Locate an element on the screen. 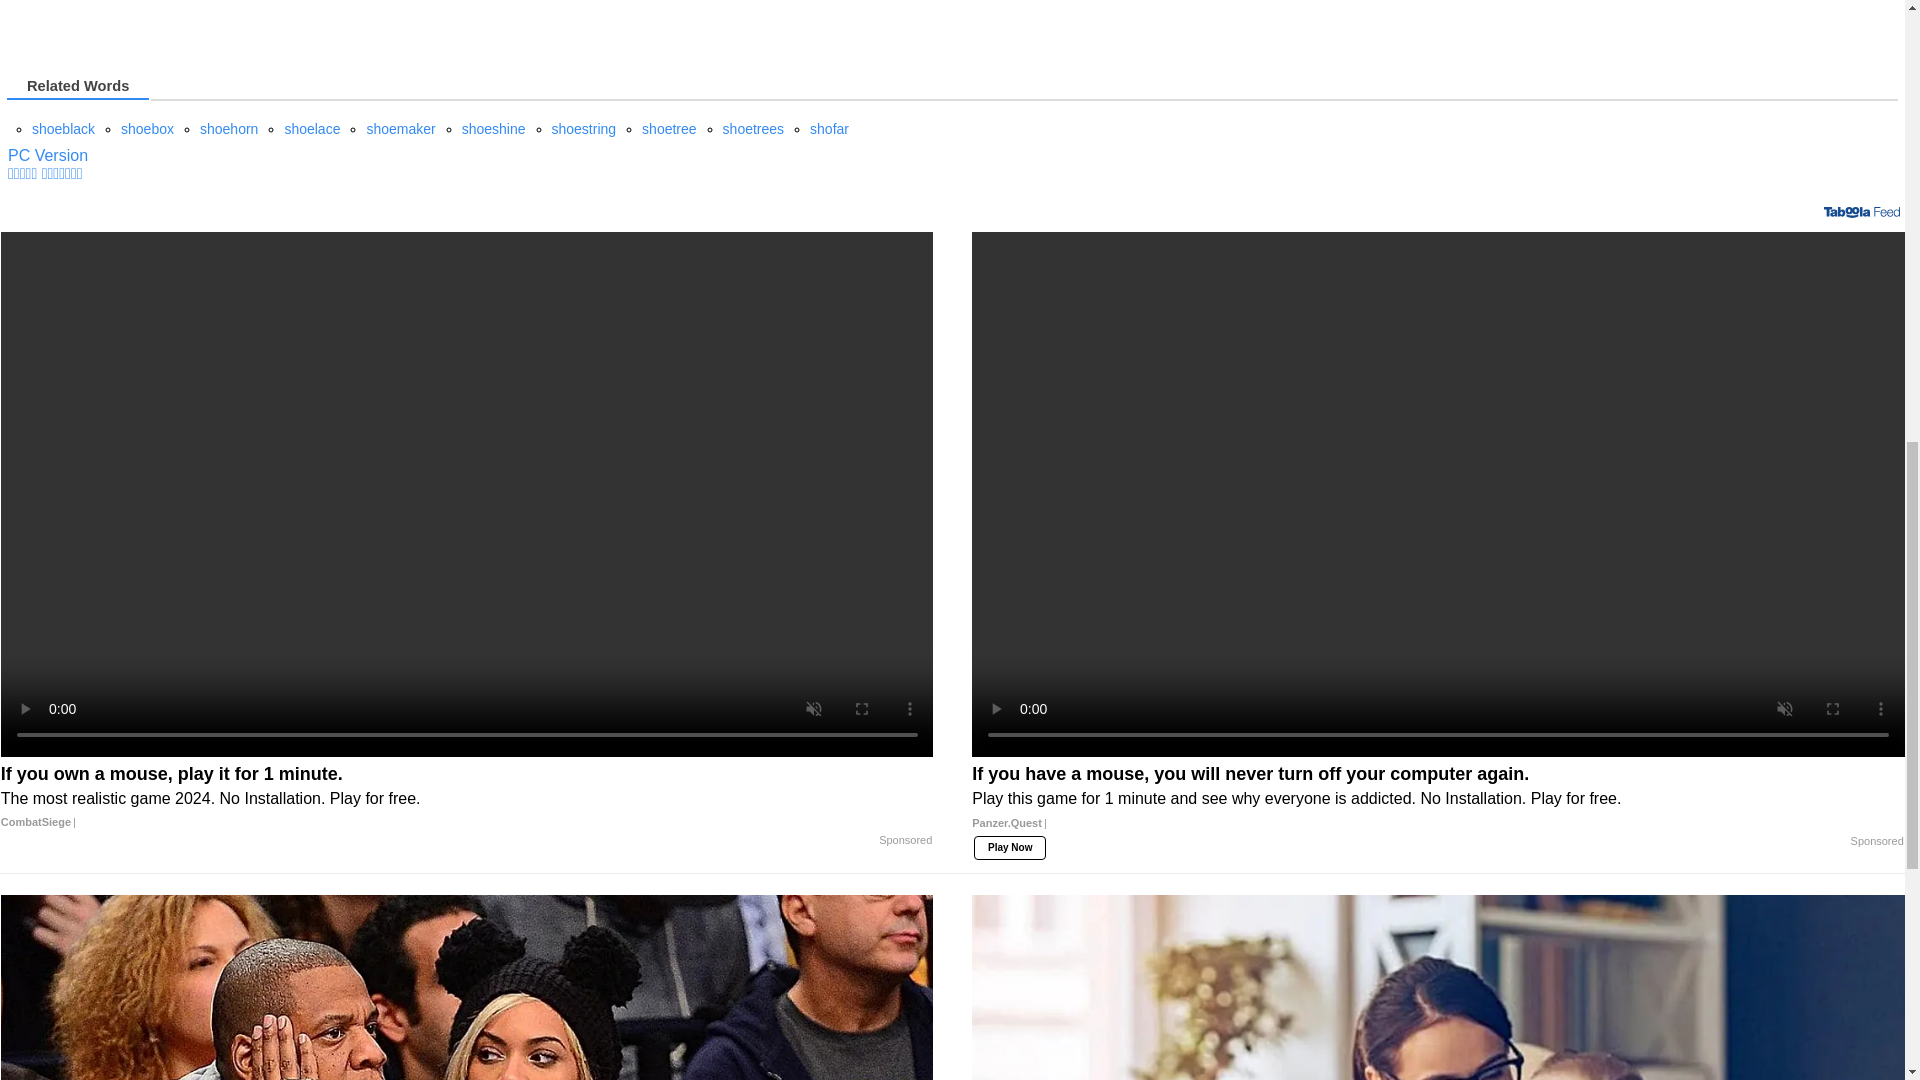 The width and height of the screenshot is (1920, 1080). shoeblack is located at coordinates (63, 128).